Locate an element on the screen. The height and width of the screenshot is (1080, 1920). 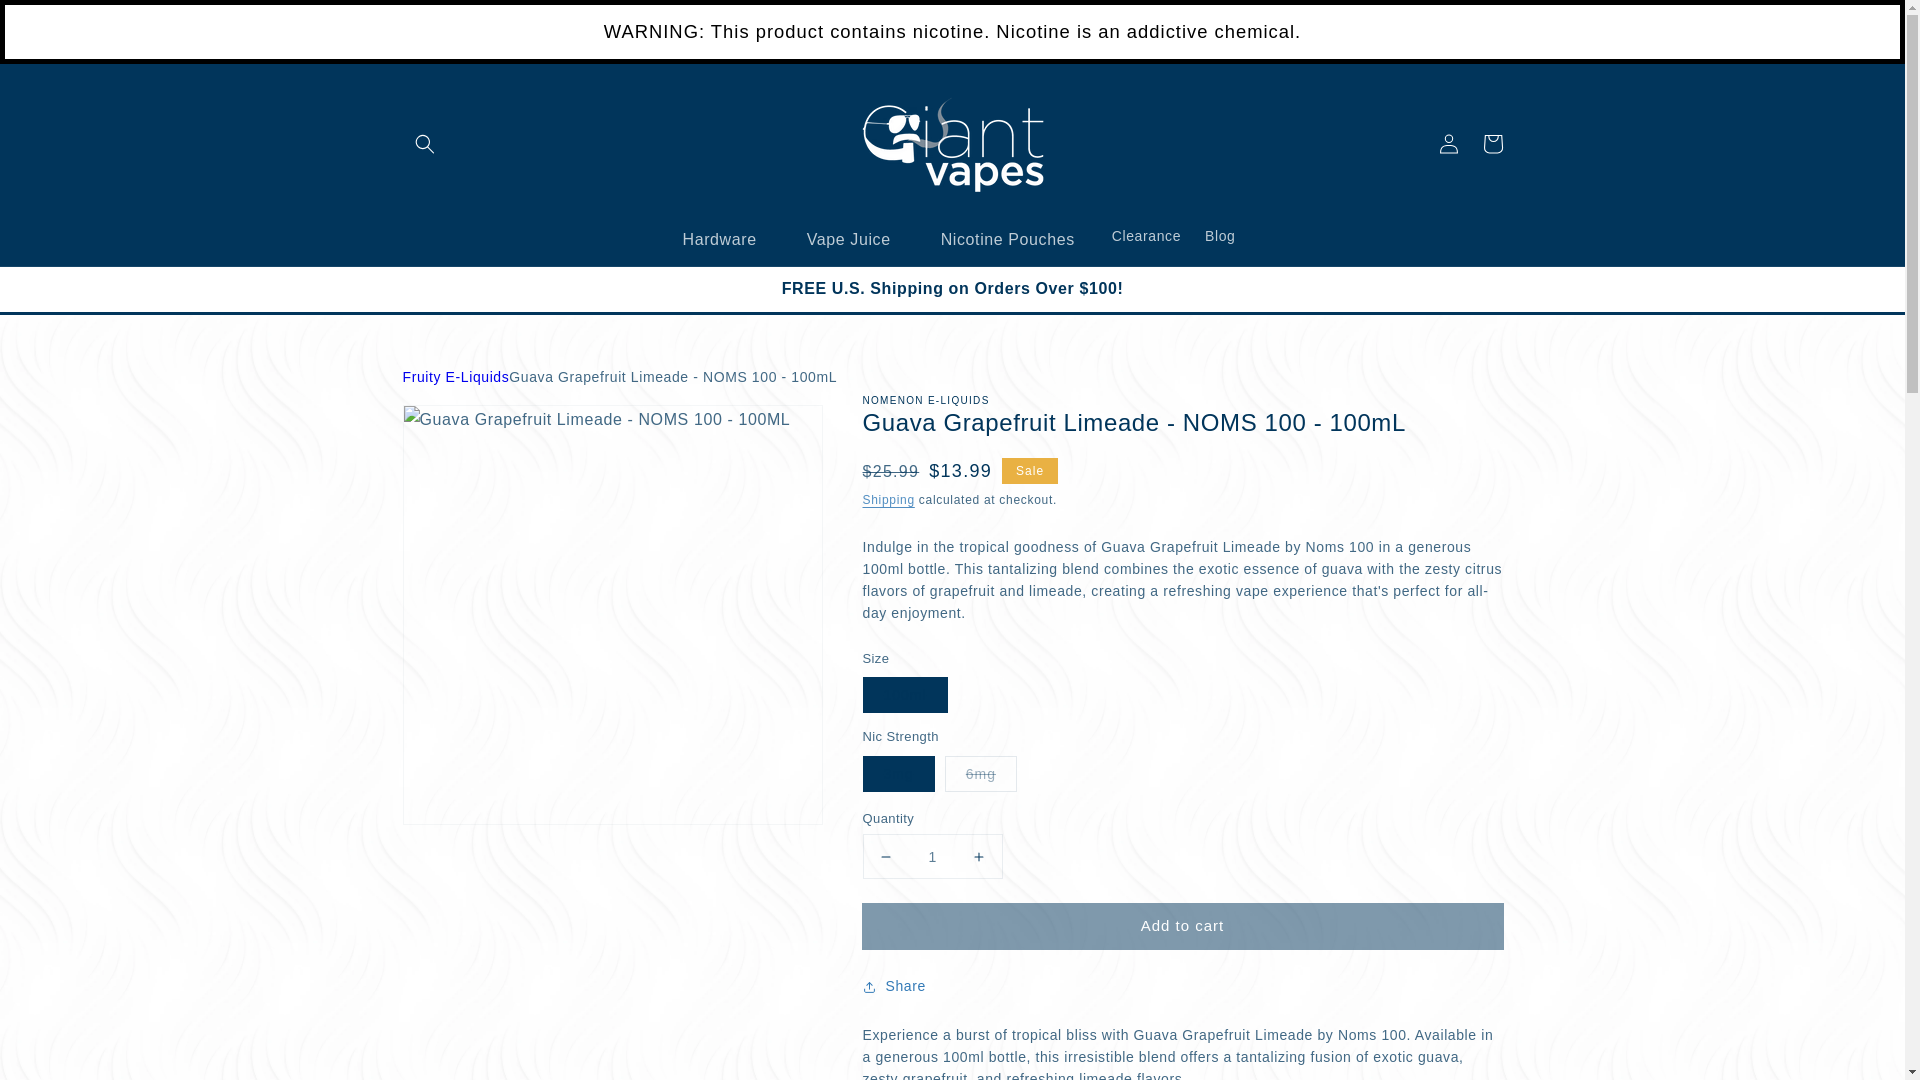
Fruity E-Liquids is located at coordinates (454, 377).